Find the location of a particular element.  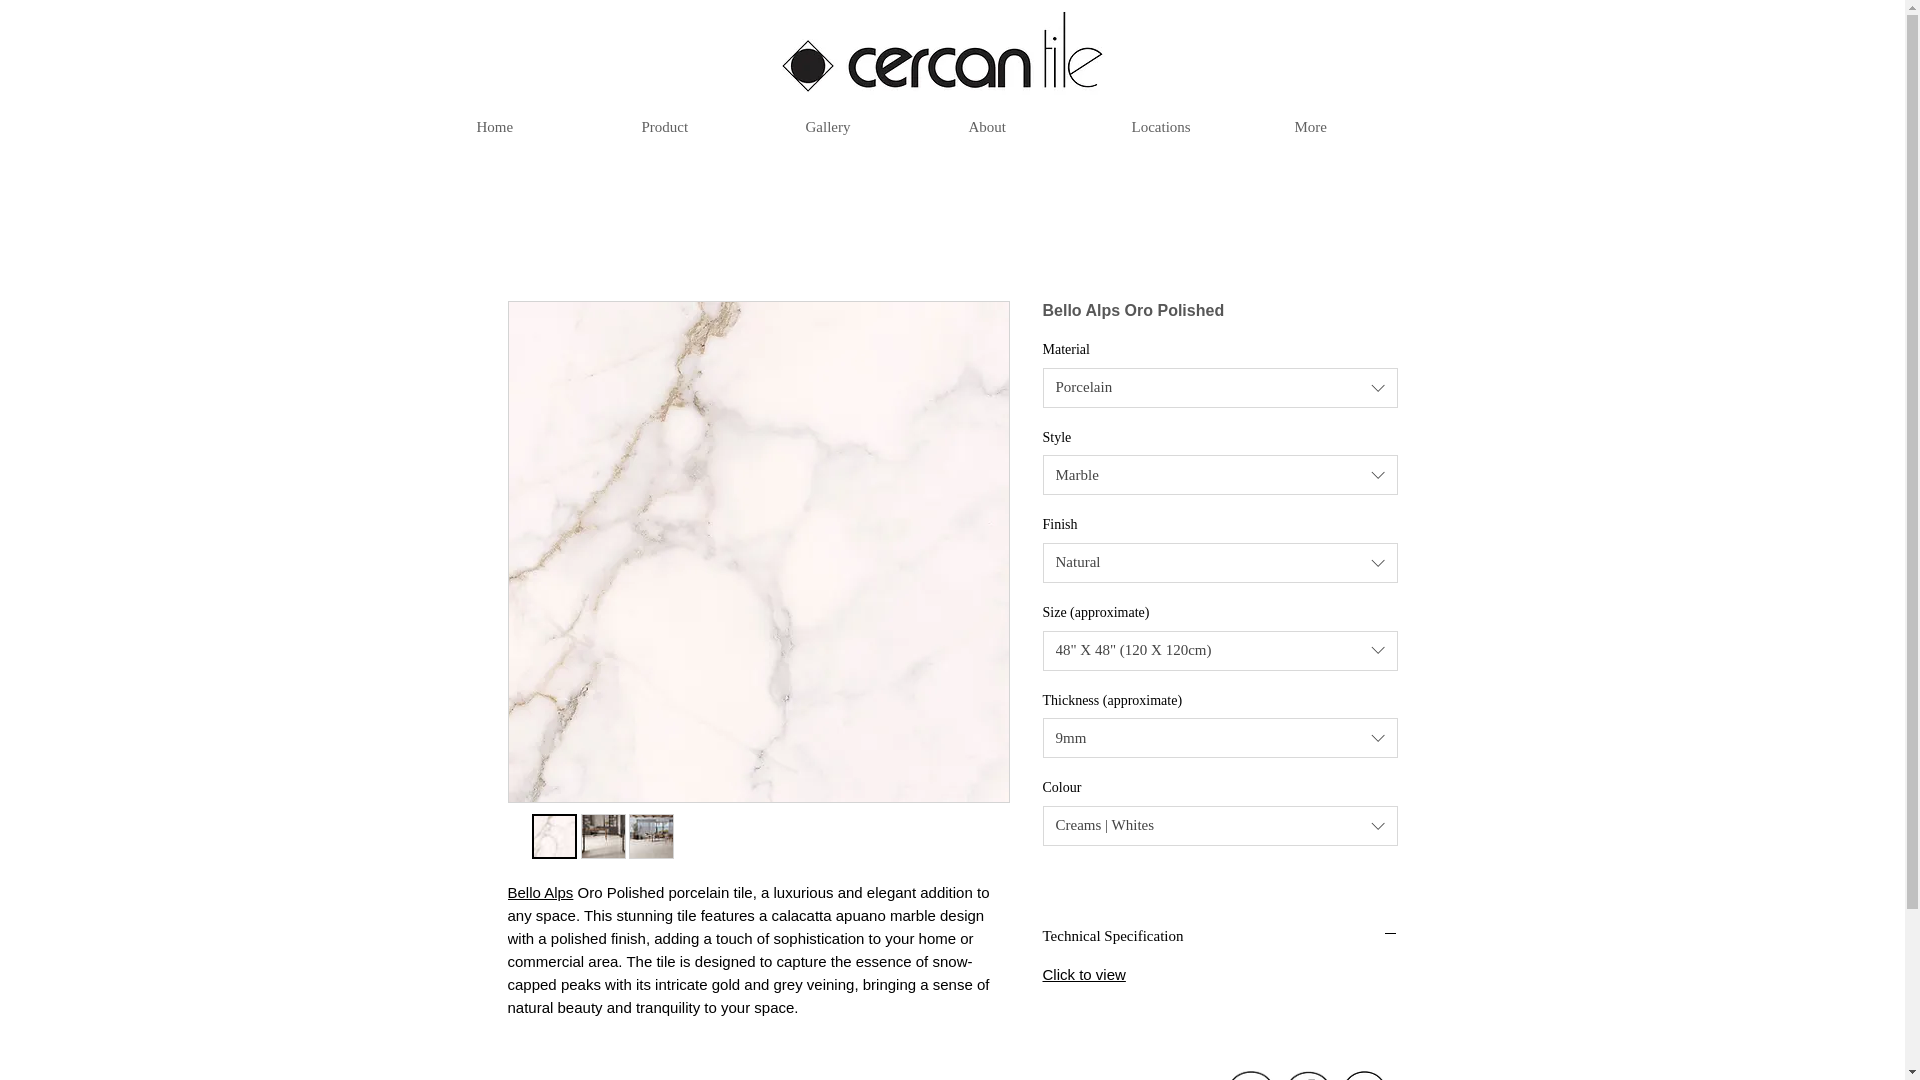

Natural is located at coordinates (1220, 563).